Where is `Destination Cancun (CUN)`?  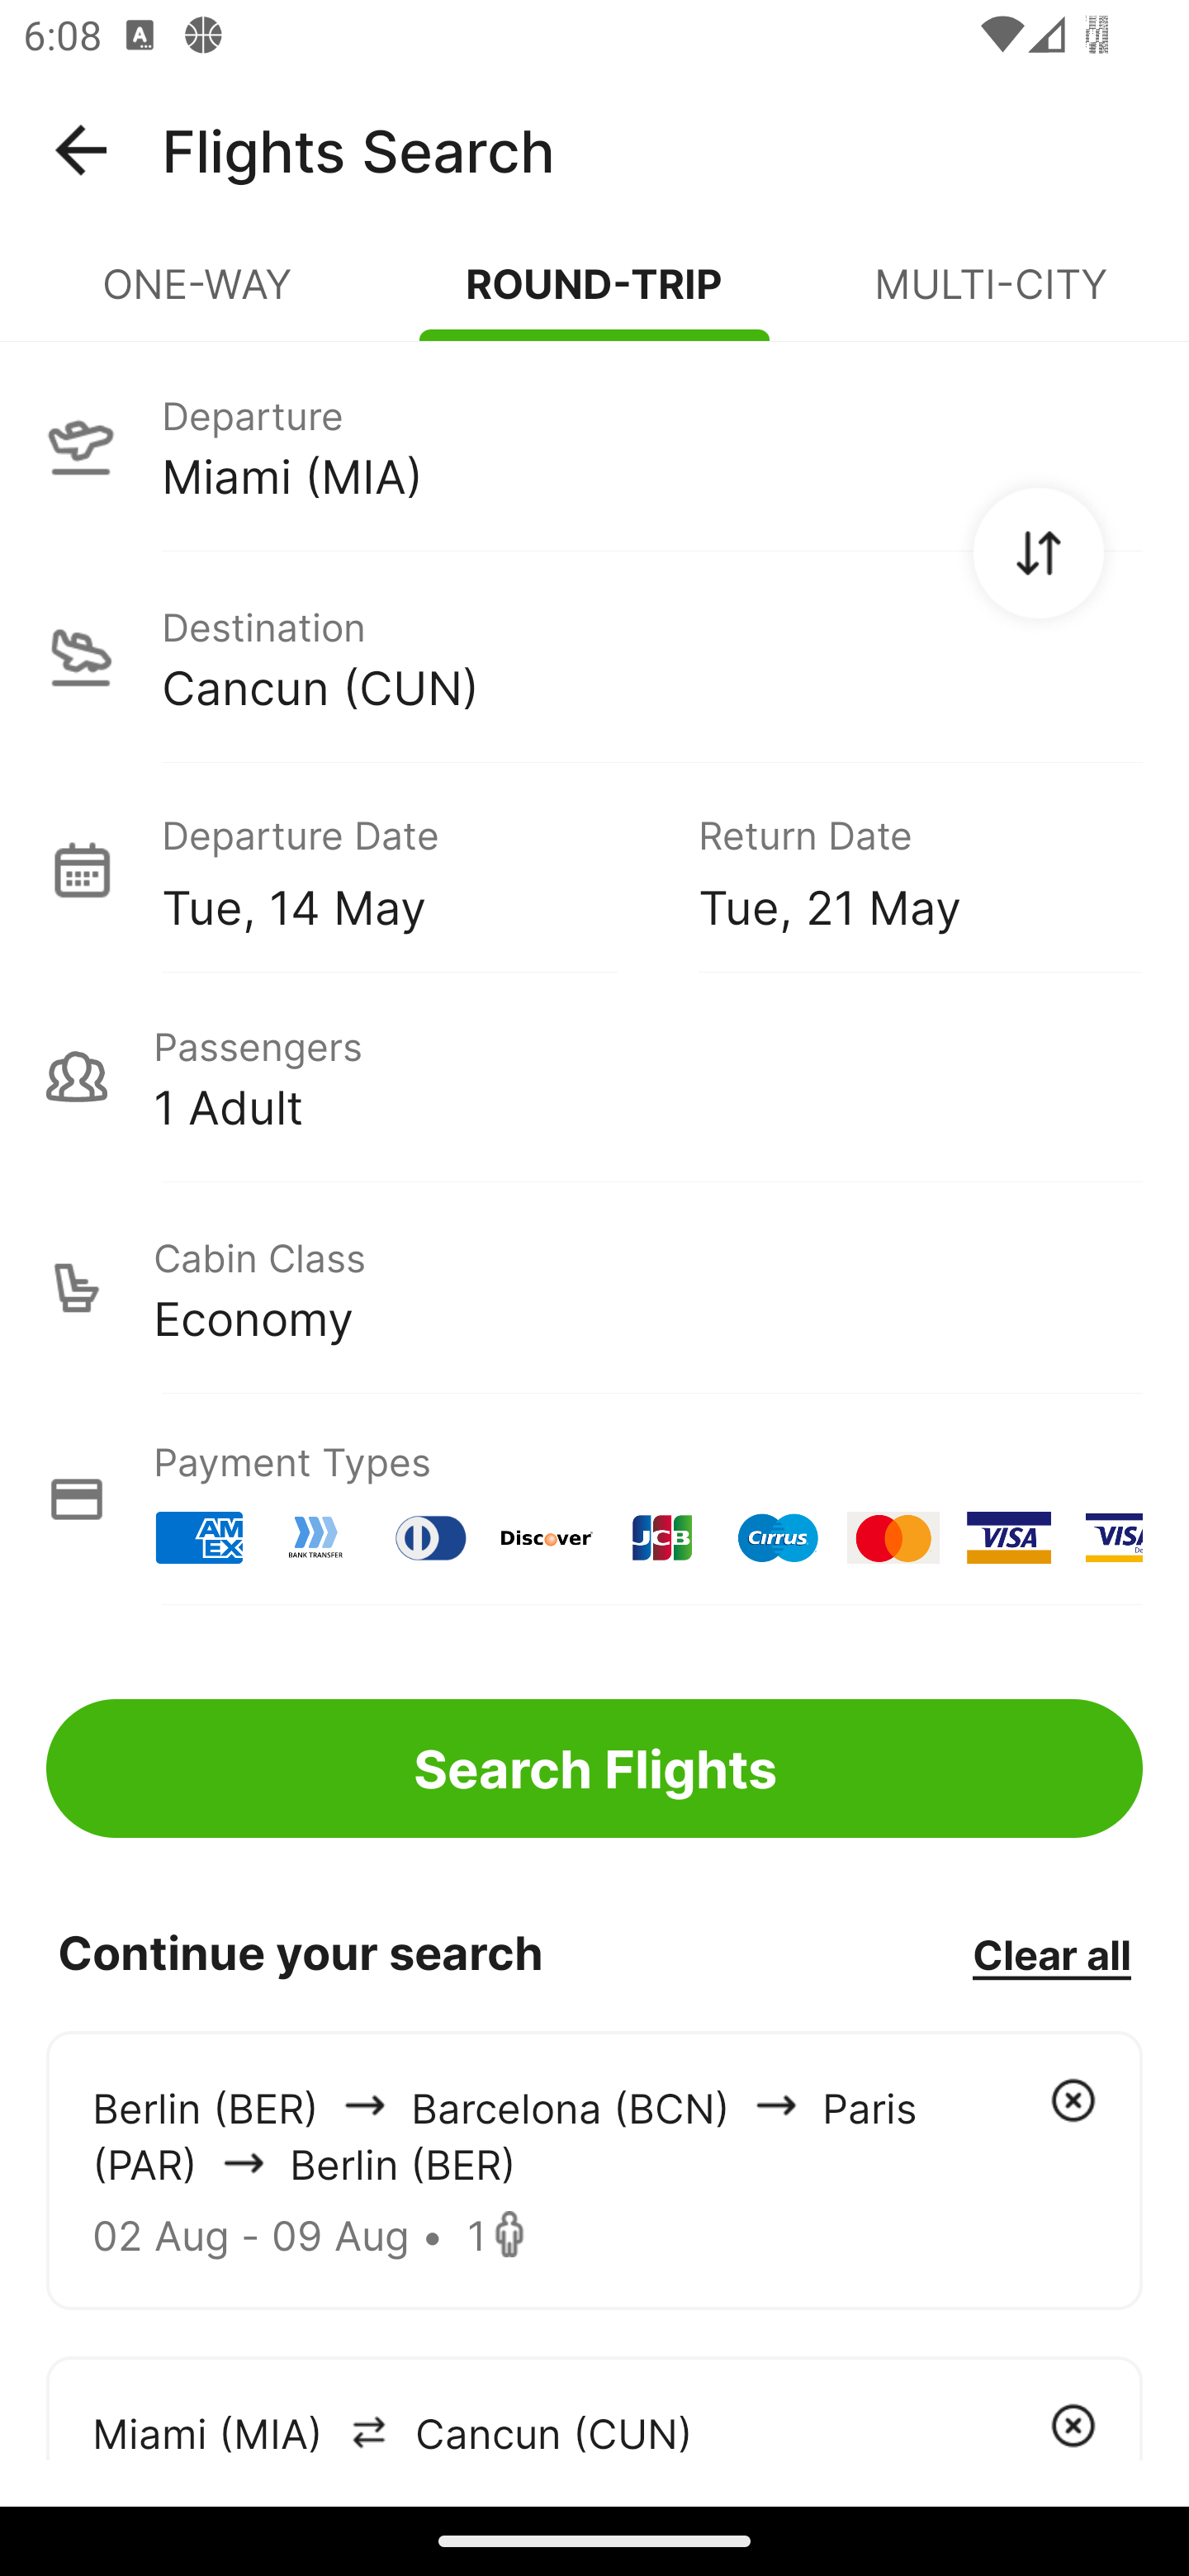
Destination Cancun (CUN) is located at coordinates (594, 657).